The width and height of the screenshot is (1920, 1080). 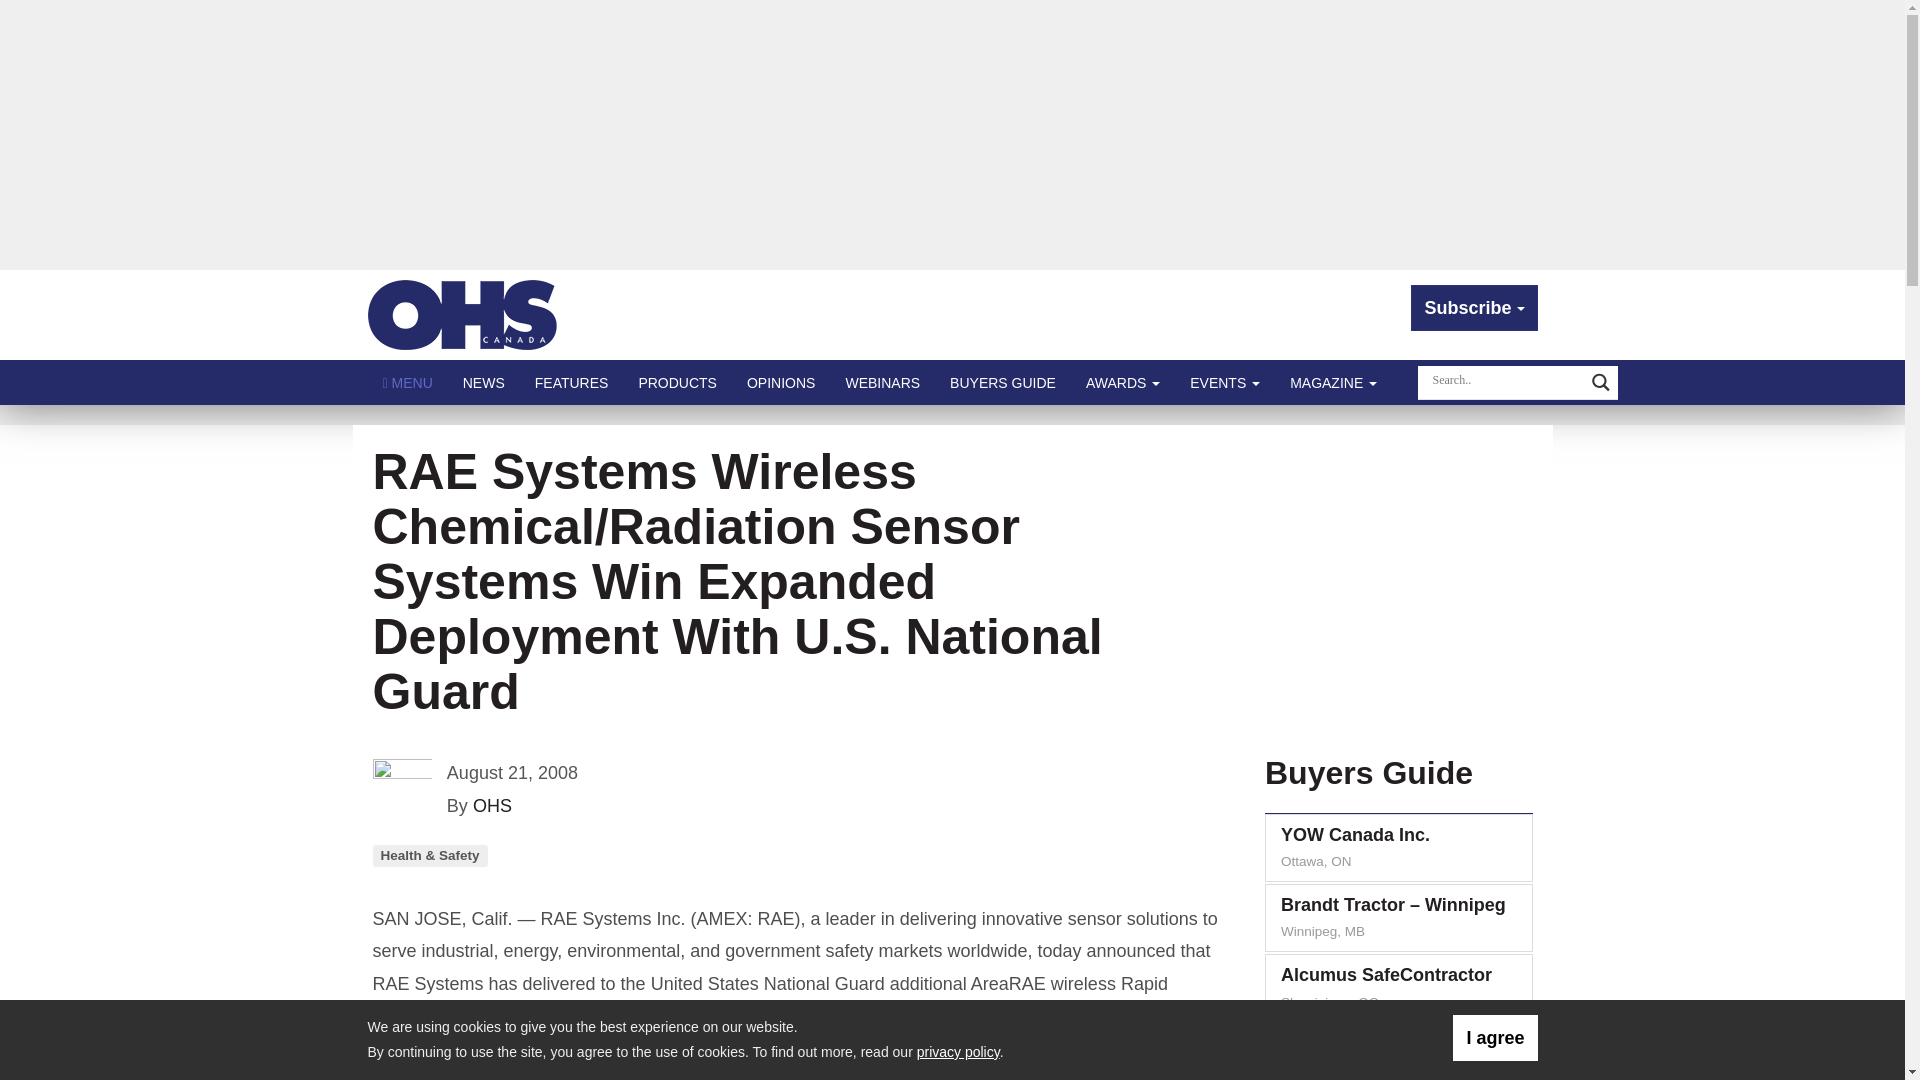 I want to click on NEWS, so click(x=484, y=382).